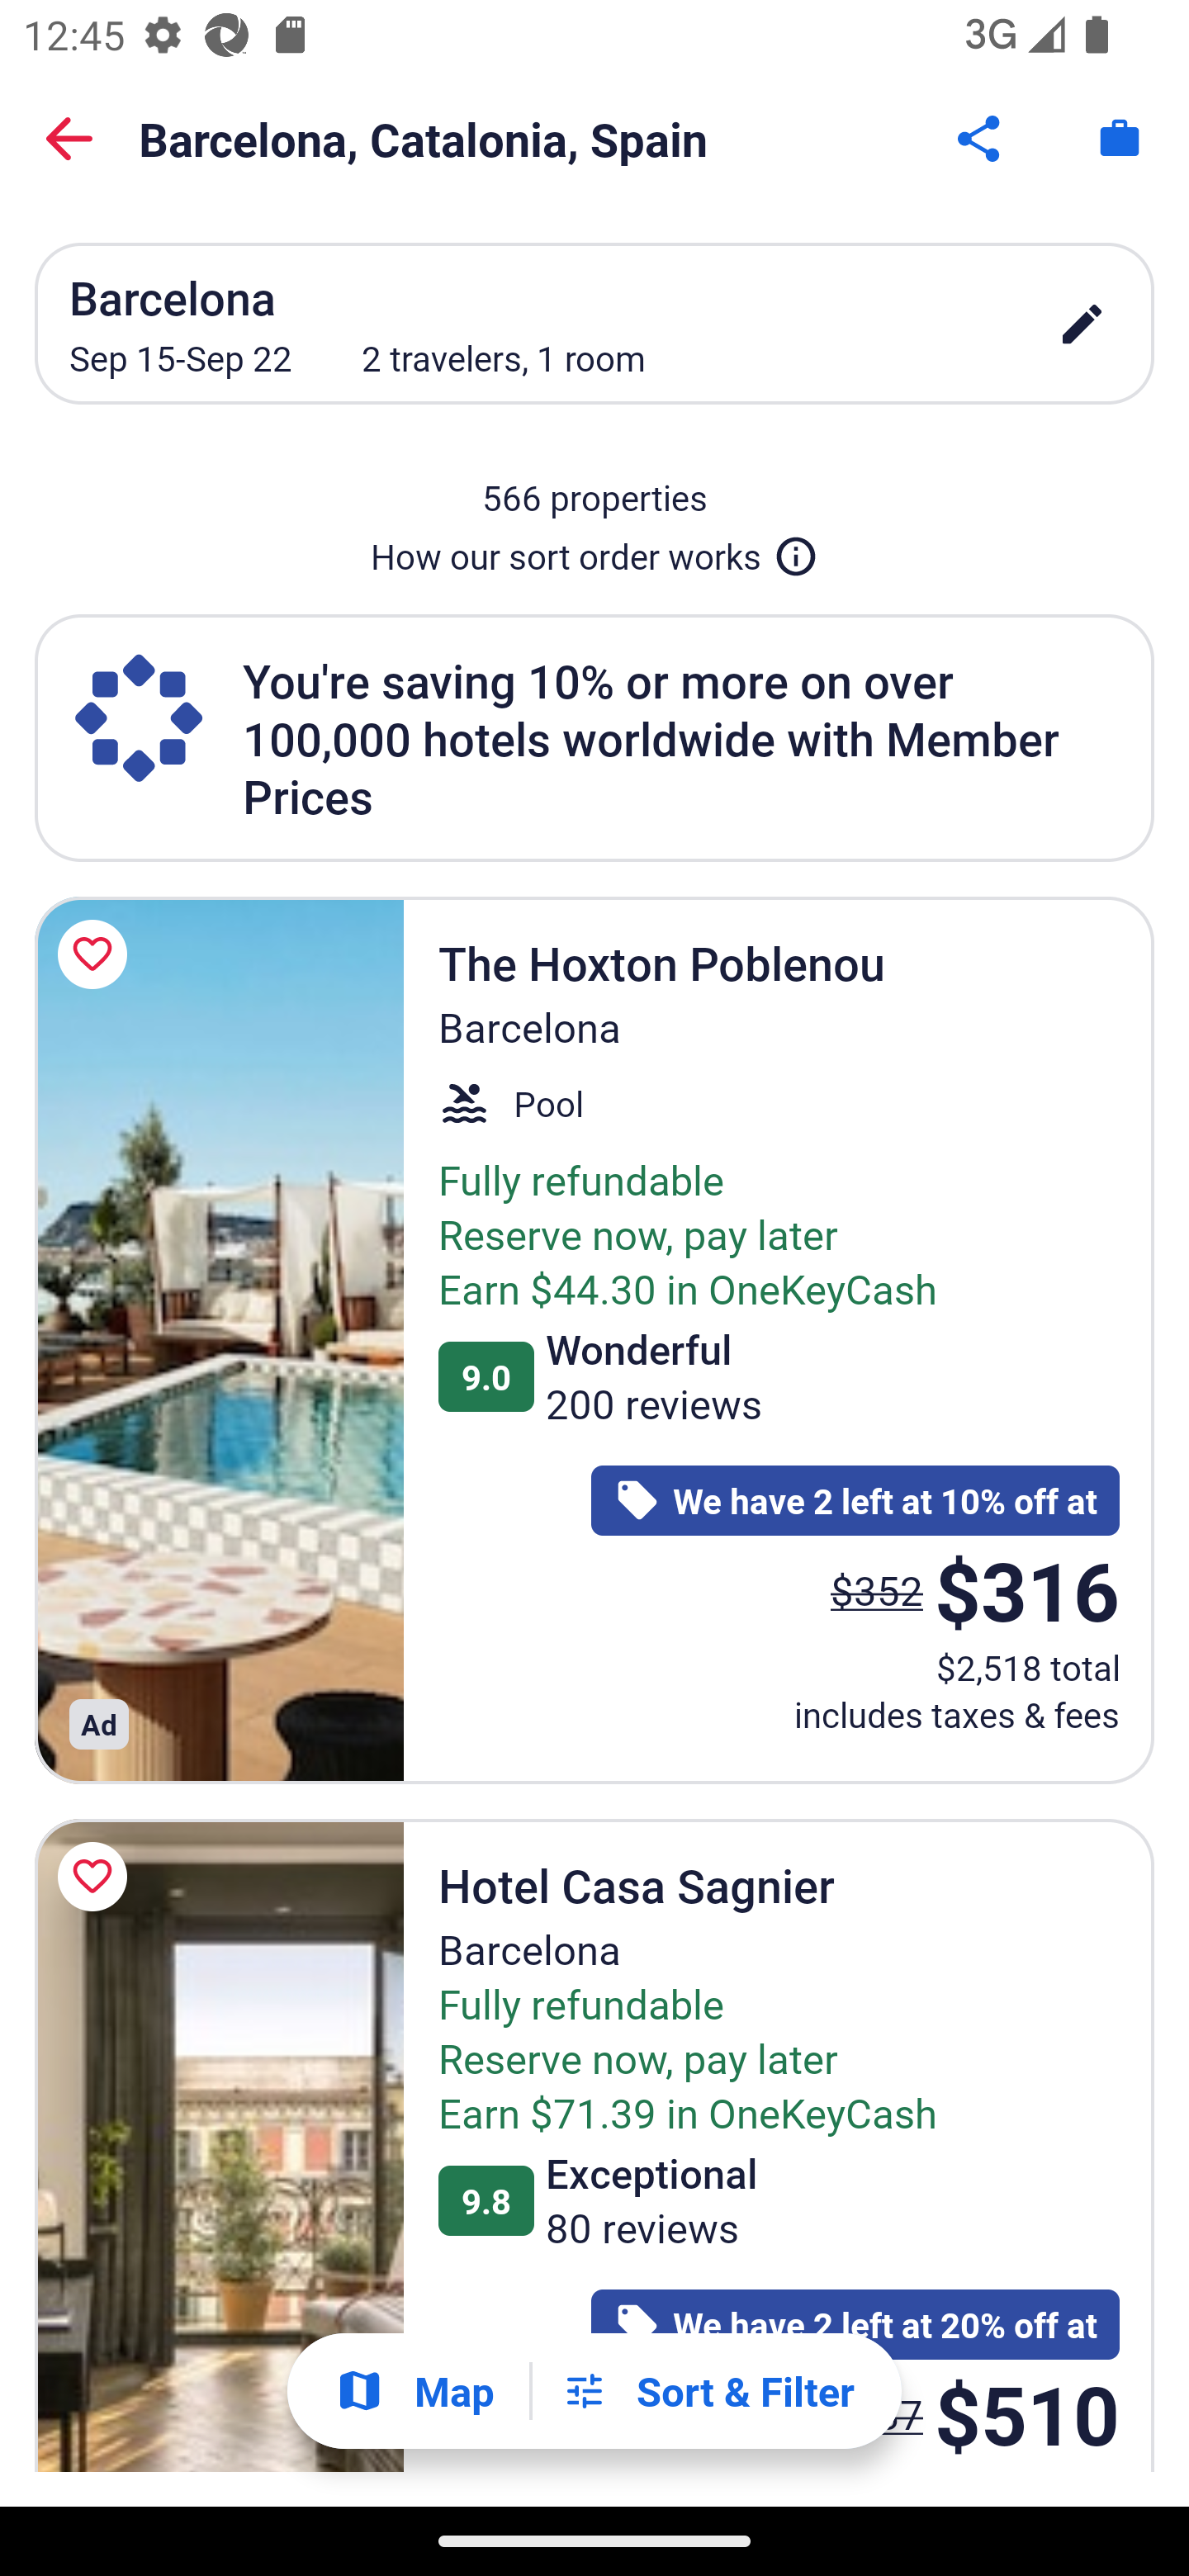 This screenshot has height=2576, width=1189. I want to click on Show map Map Show map Button, so click(414, 2391).